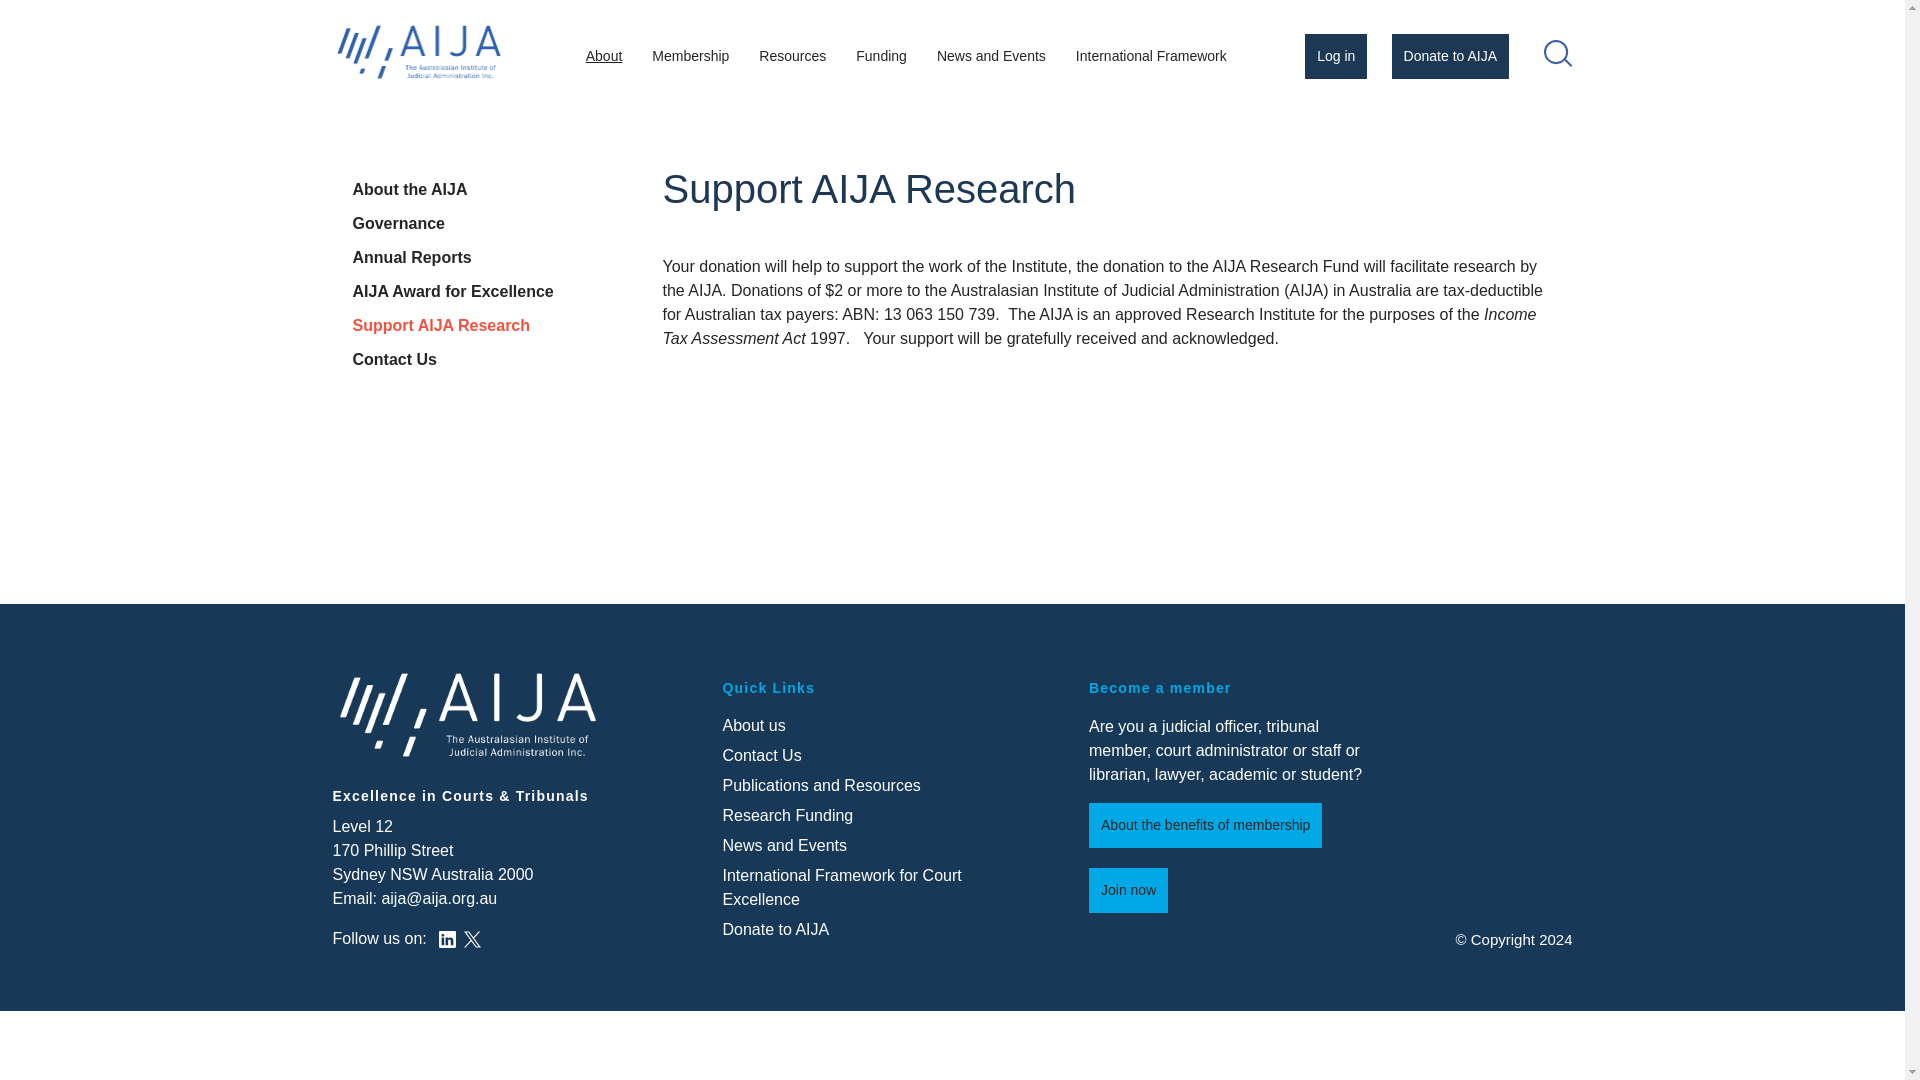 This screenshot has width=1920, height=1080. What do you see at coordinates (880, 56) in the screenshot?
I see `Funding` at bounding box center [880, 56].